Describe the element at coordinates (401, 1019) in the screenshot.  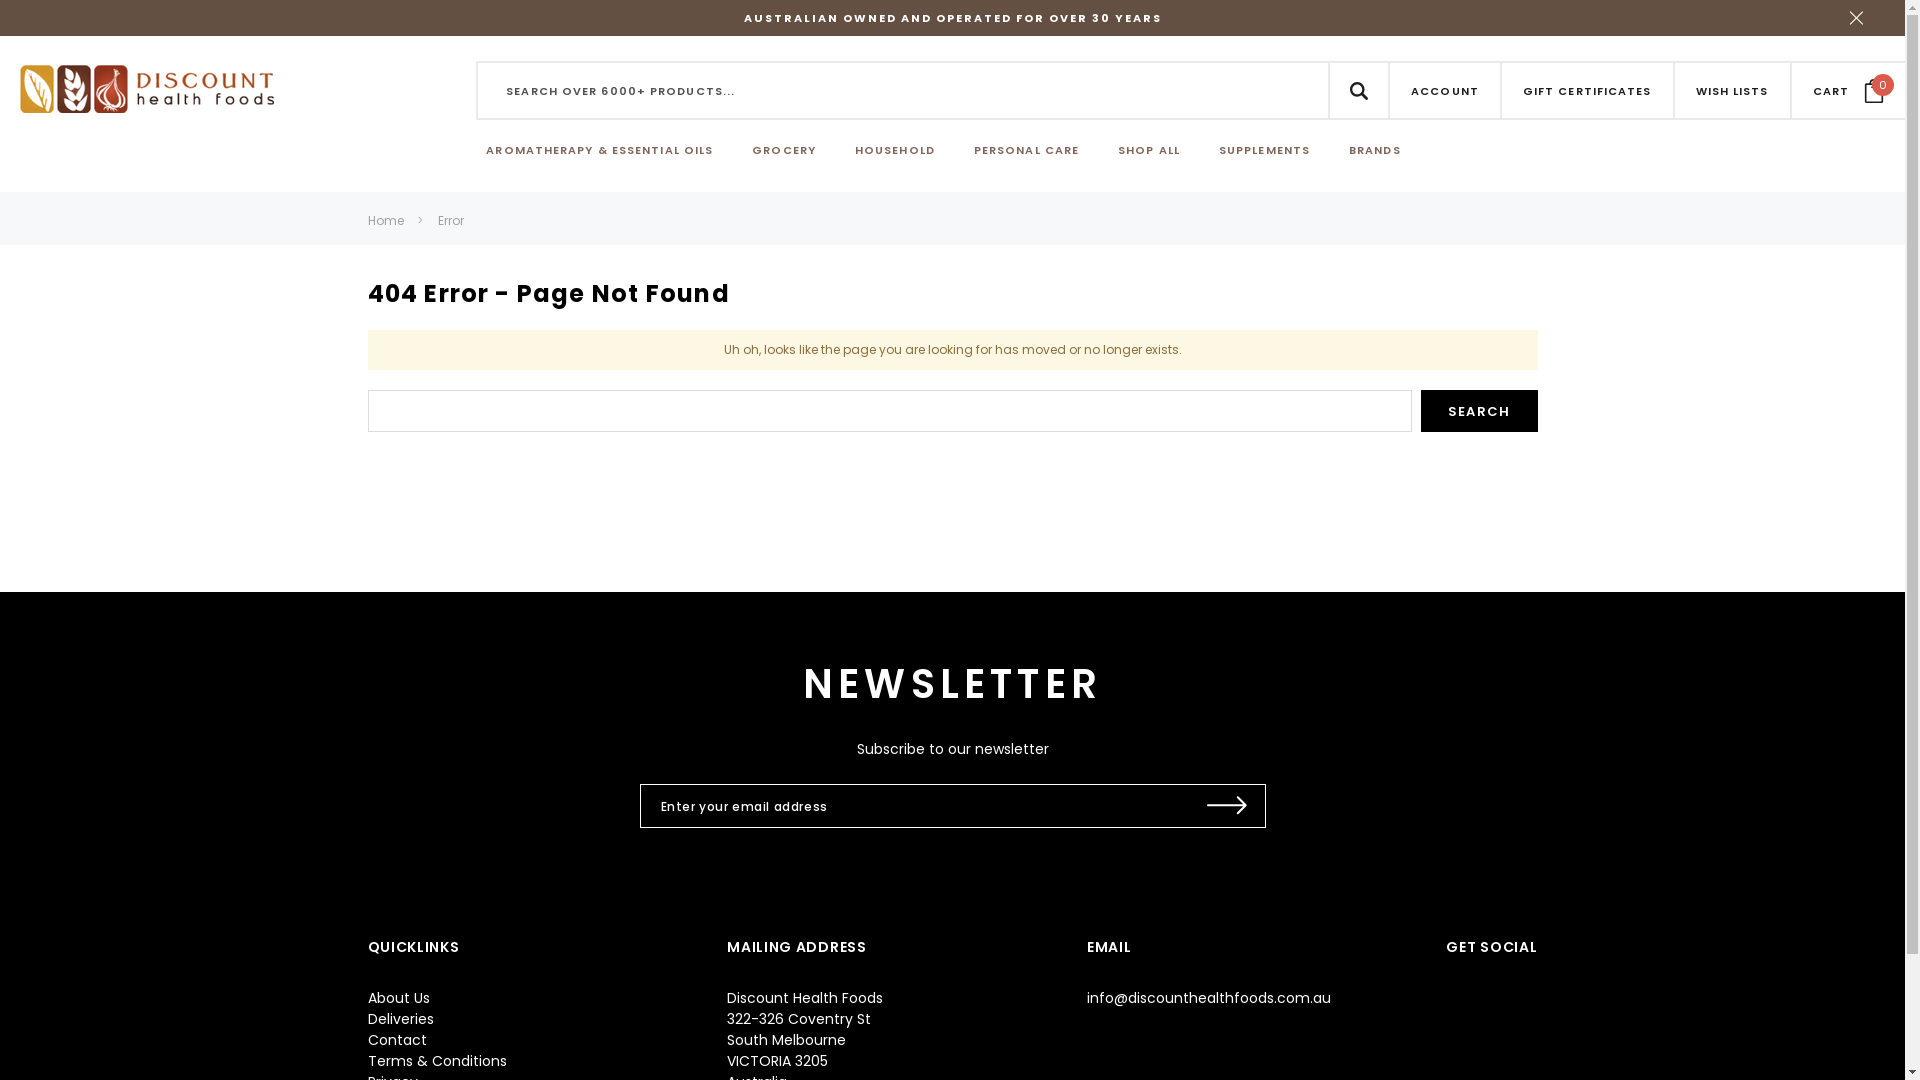
I see `Deliveries` at that location.